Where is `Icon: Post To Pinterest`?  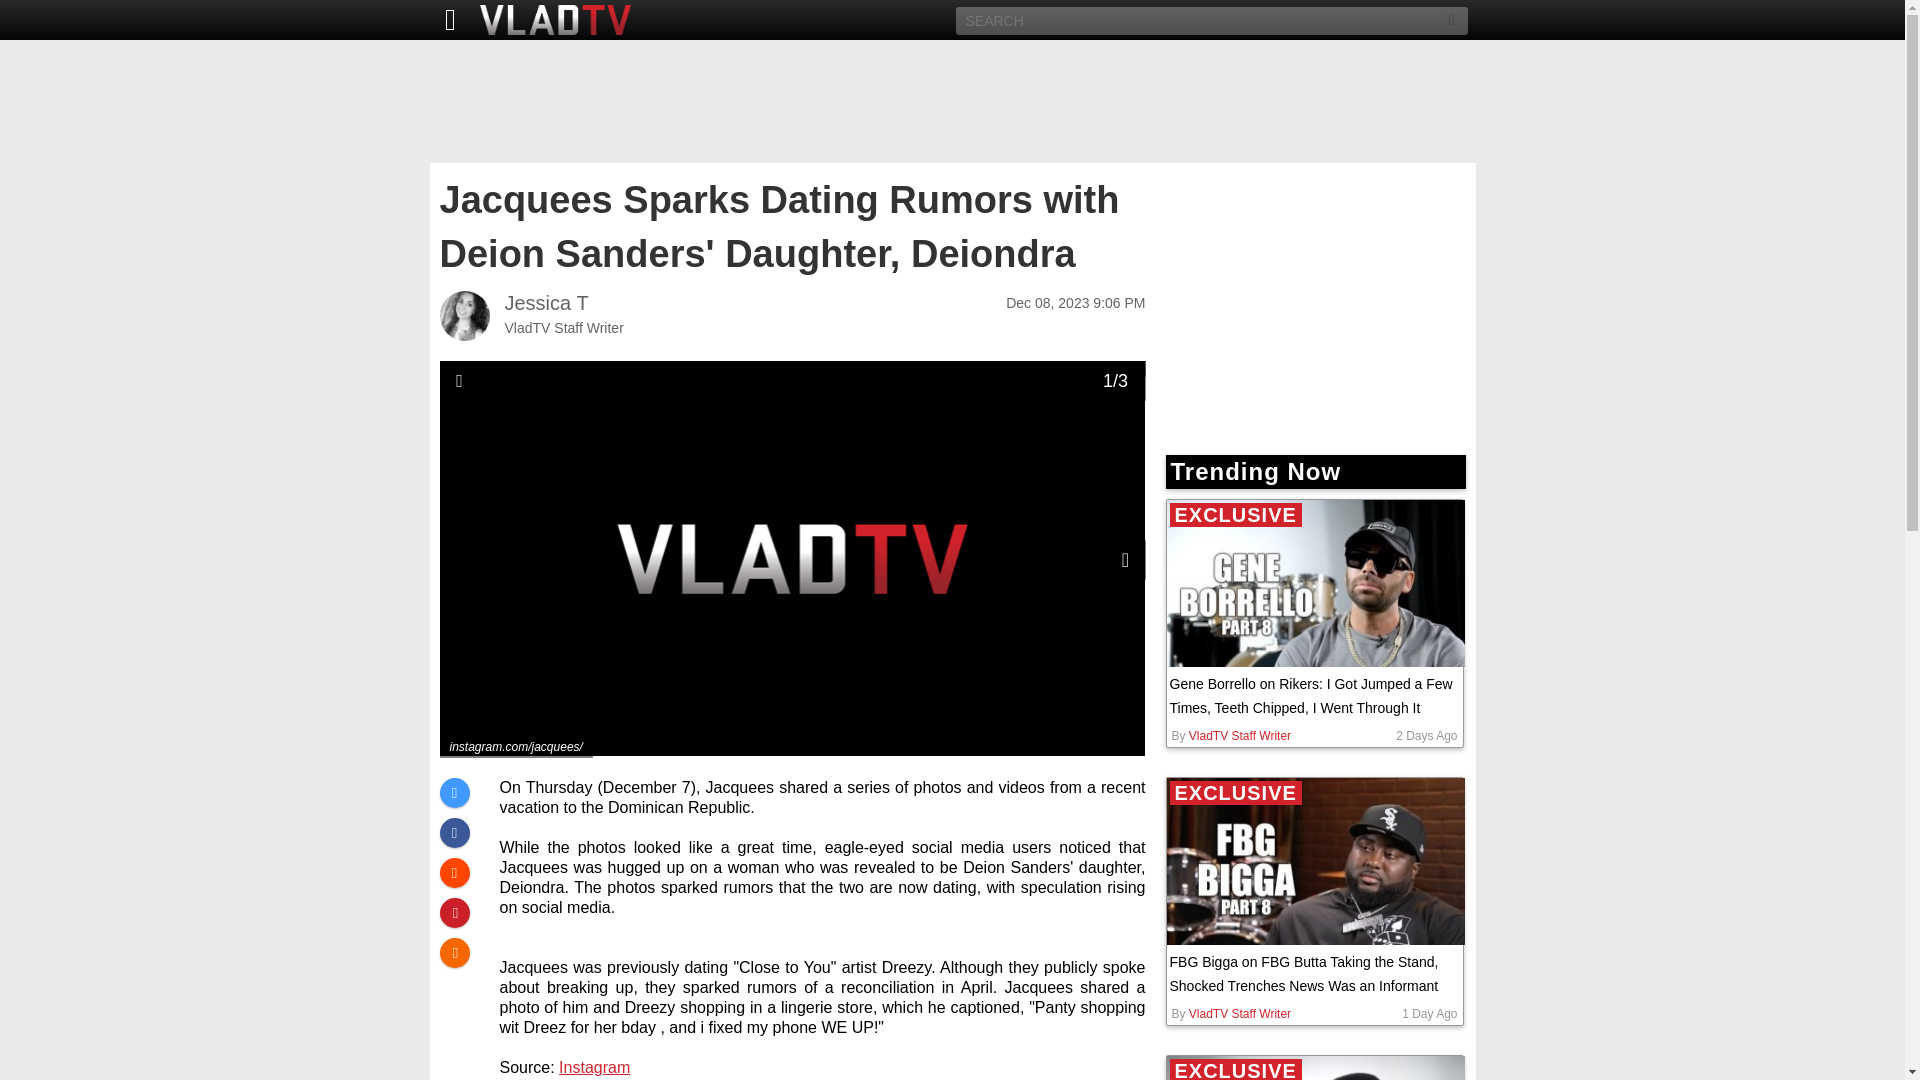 Icon: Post To Pinterest is located at coordinates (454, 912).